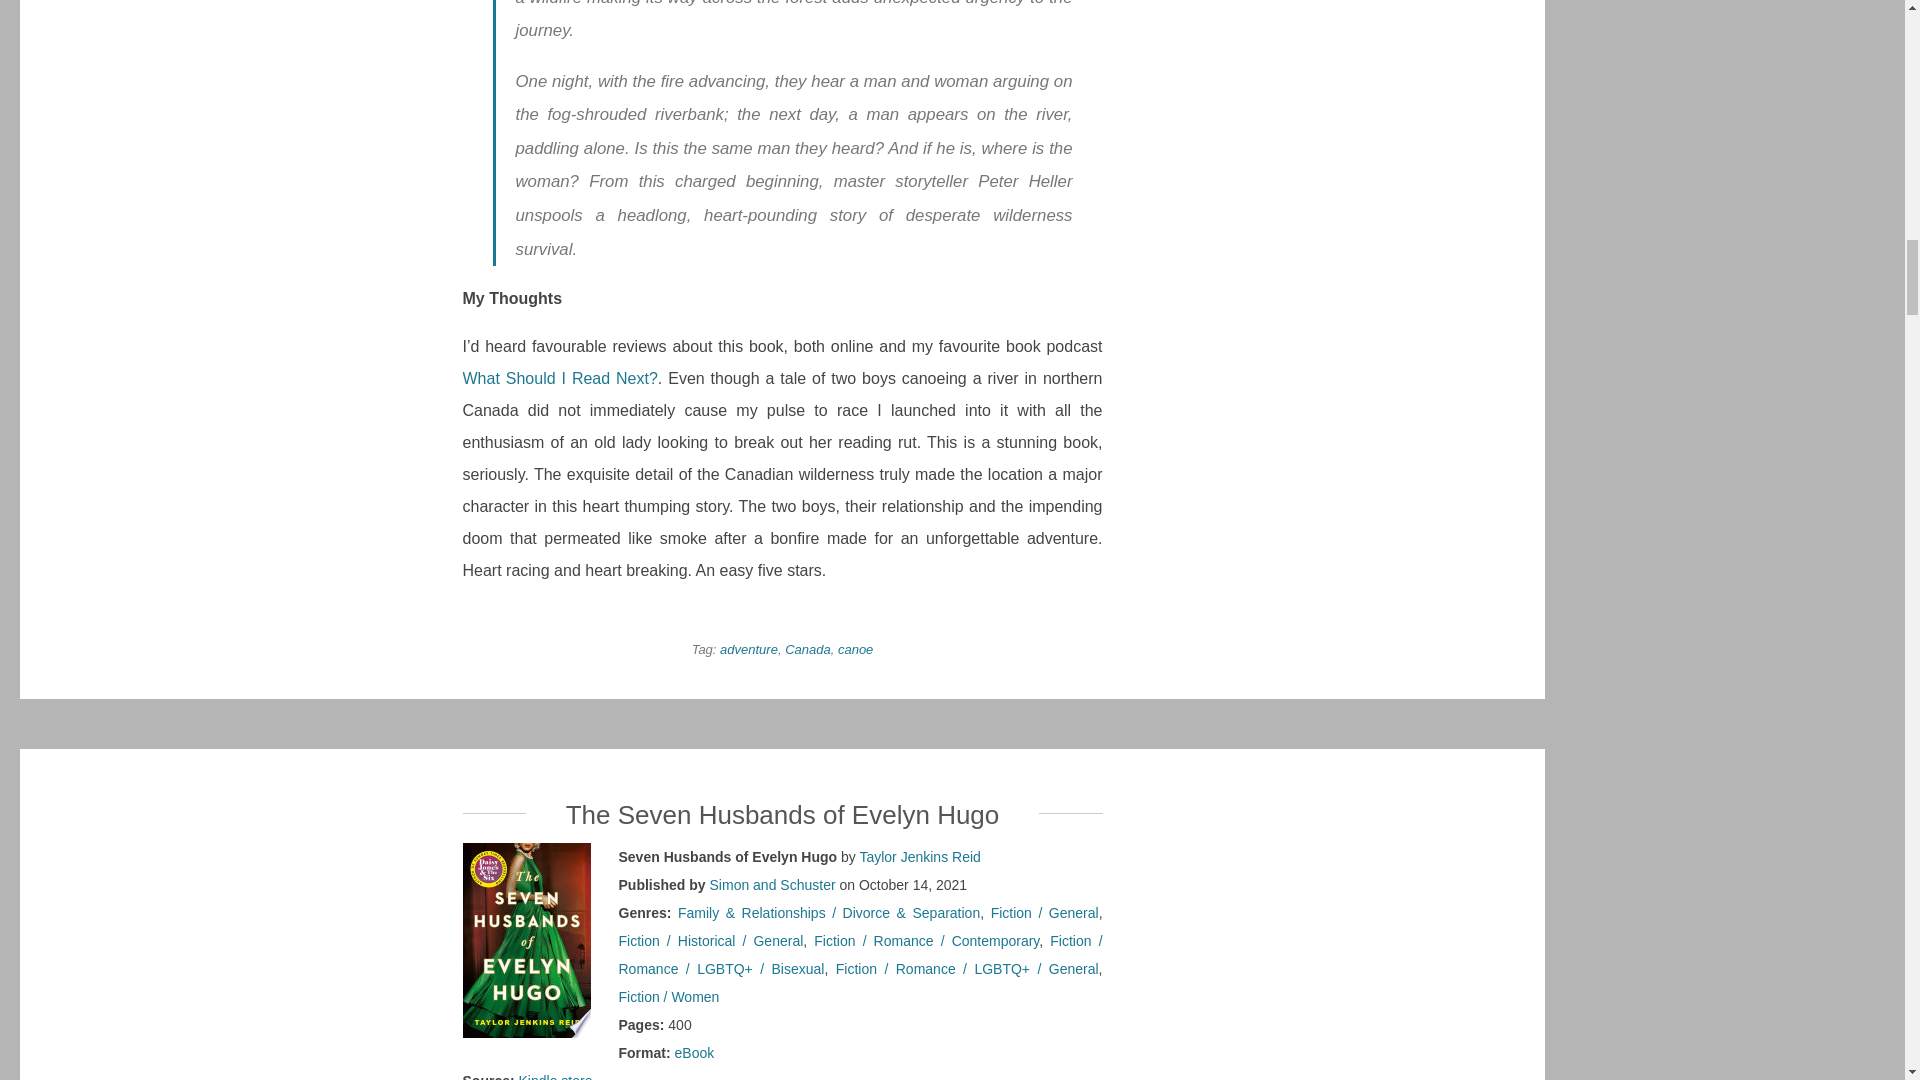 This screenshot has width=1920, height=1080. What do you see at coordinates (748, 648) in the screenshot?
I see `adventure` at bounding box center [748, 648].